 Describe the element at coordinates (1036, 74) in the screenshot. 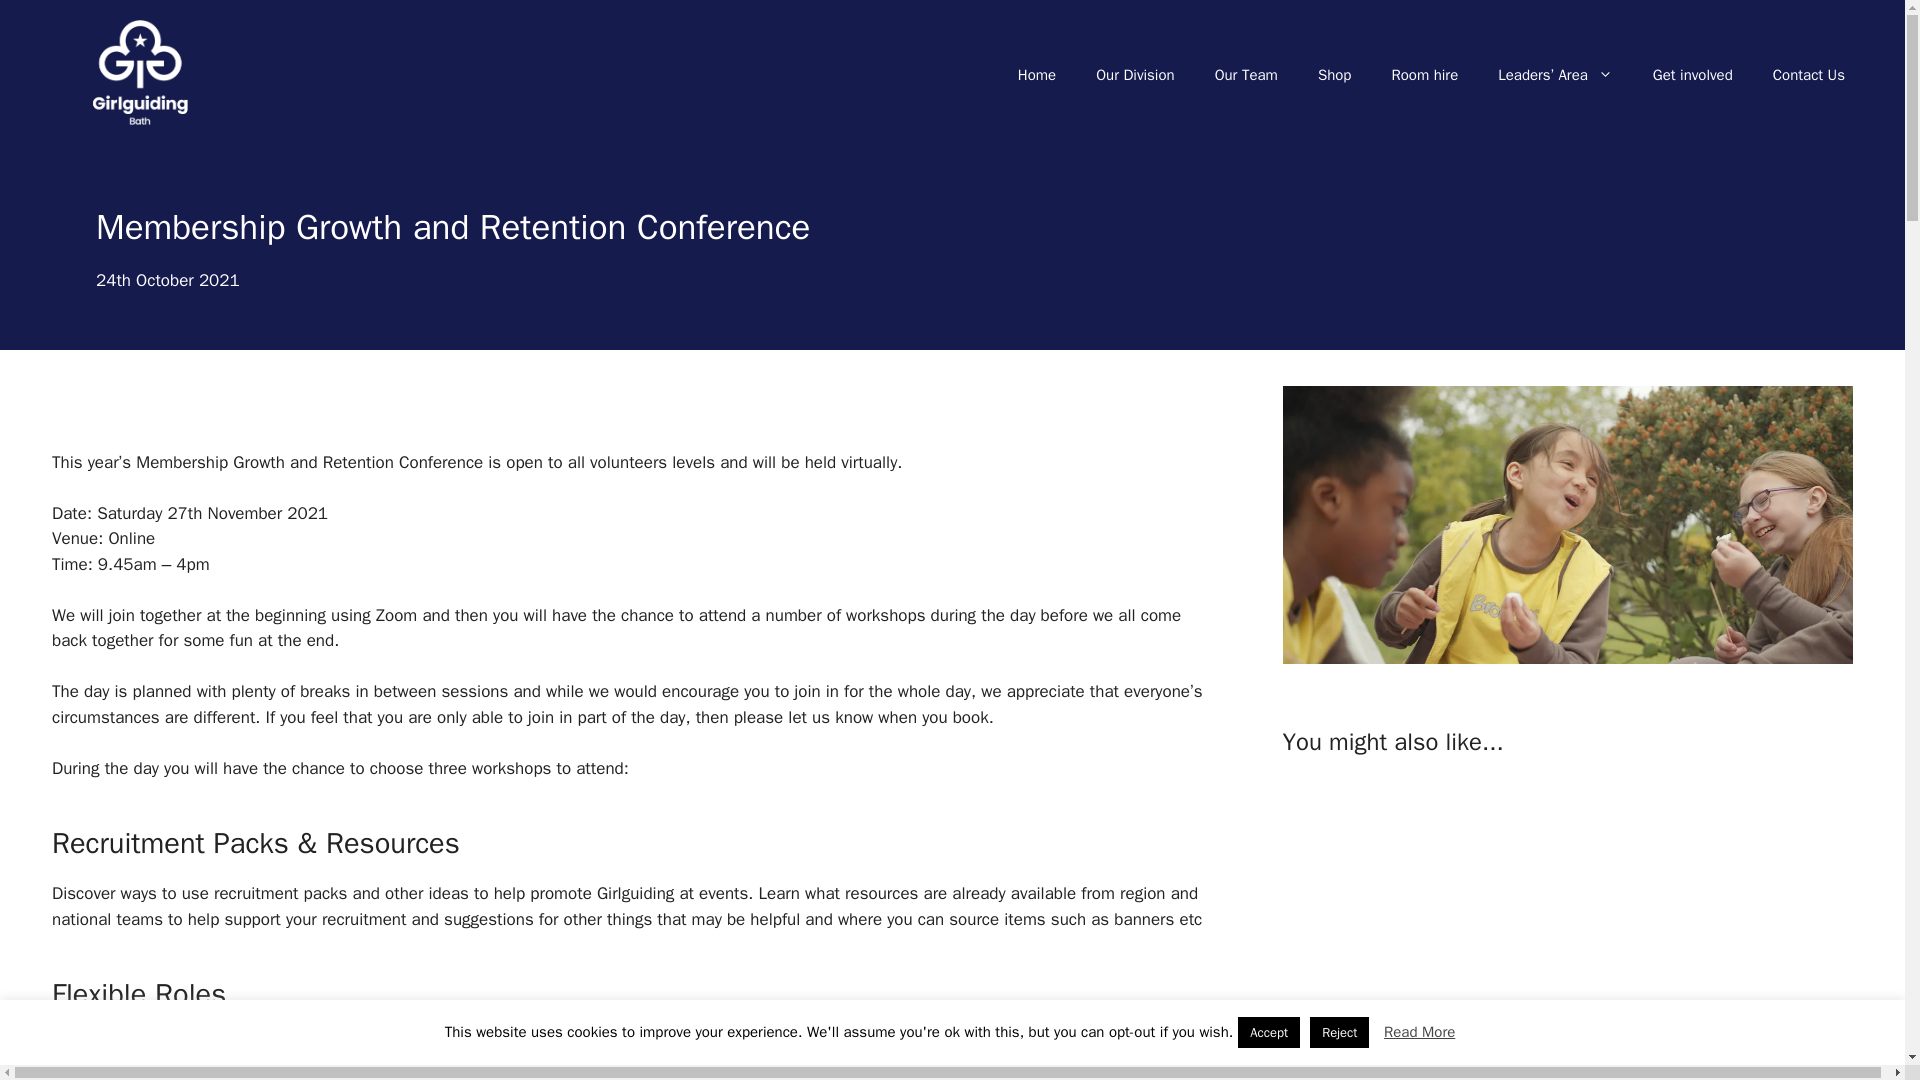

I see `Home` at that location.